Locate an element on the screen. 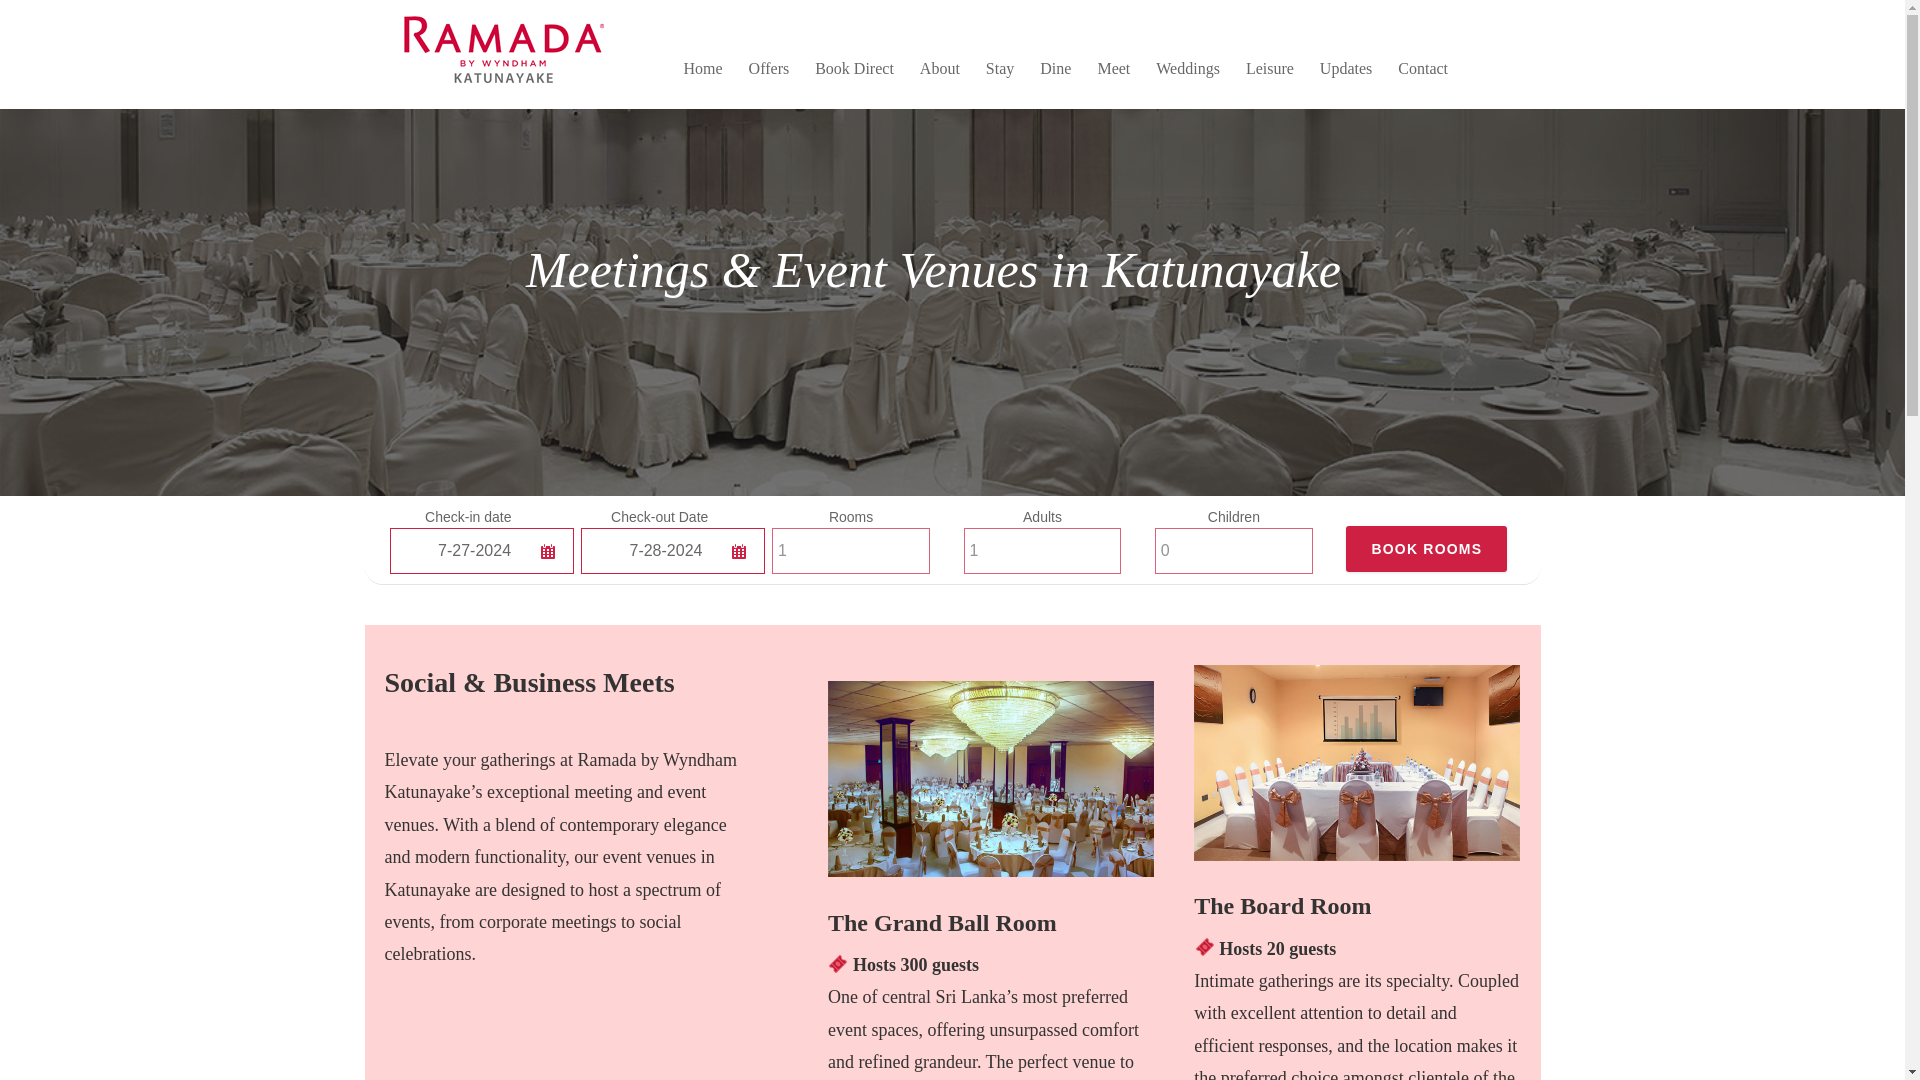 This screenshot has height=1080, width=1920. The Best Hotel in Katunayake, near Colombo Airport is located at coordinates (498, 88).